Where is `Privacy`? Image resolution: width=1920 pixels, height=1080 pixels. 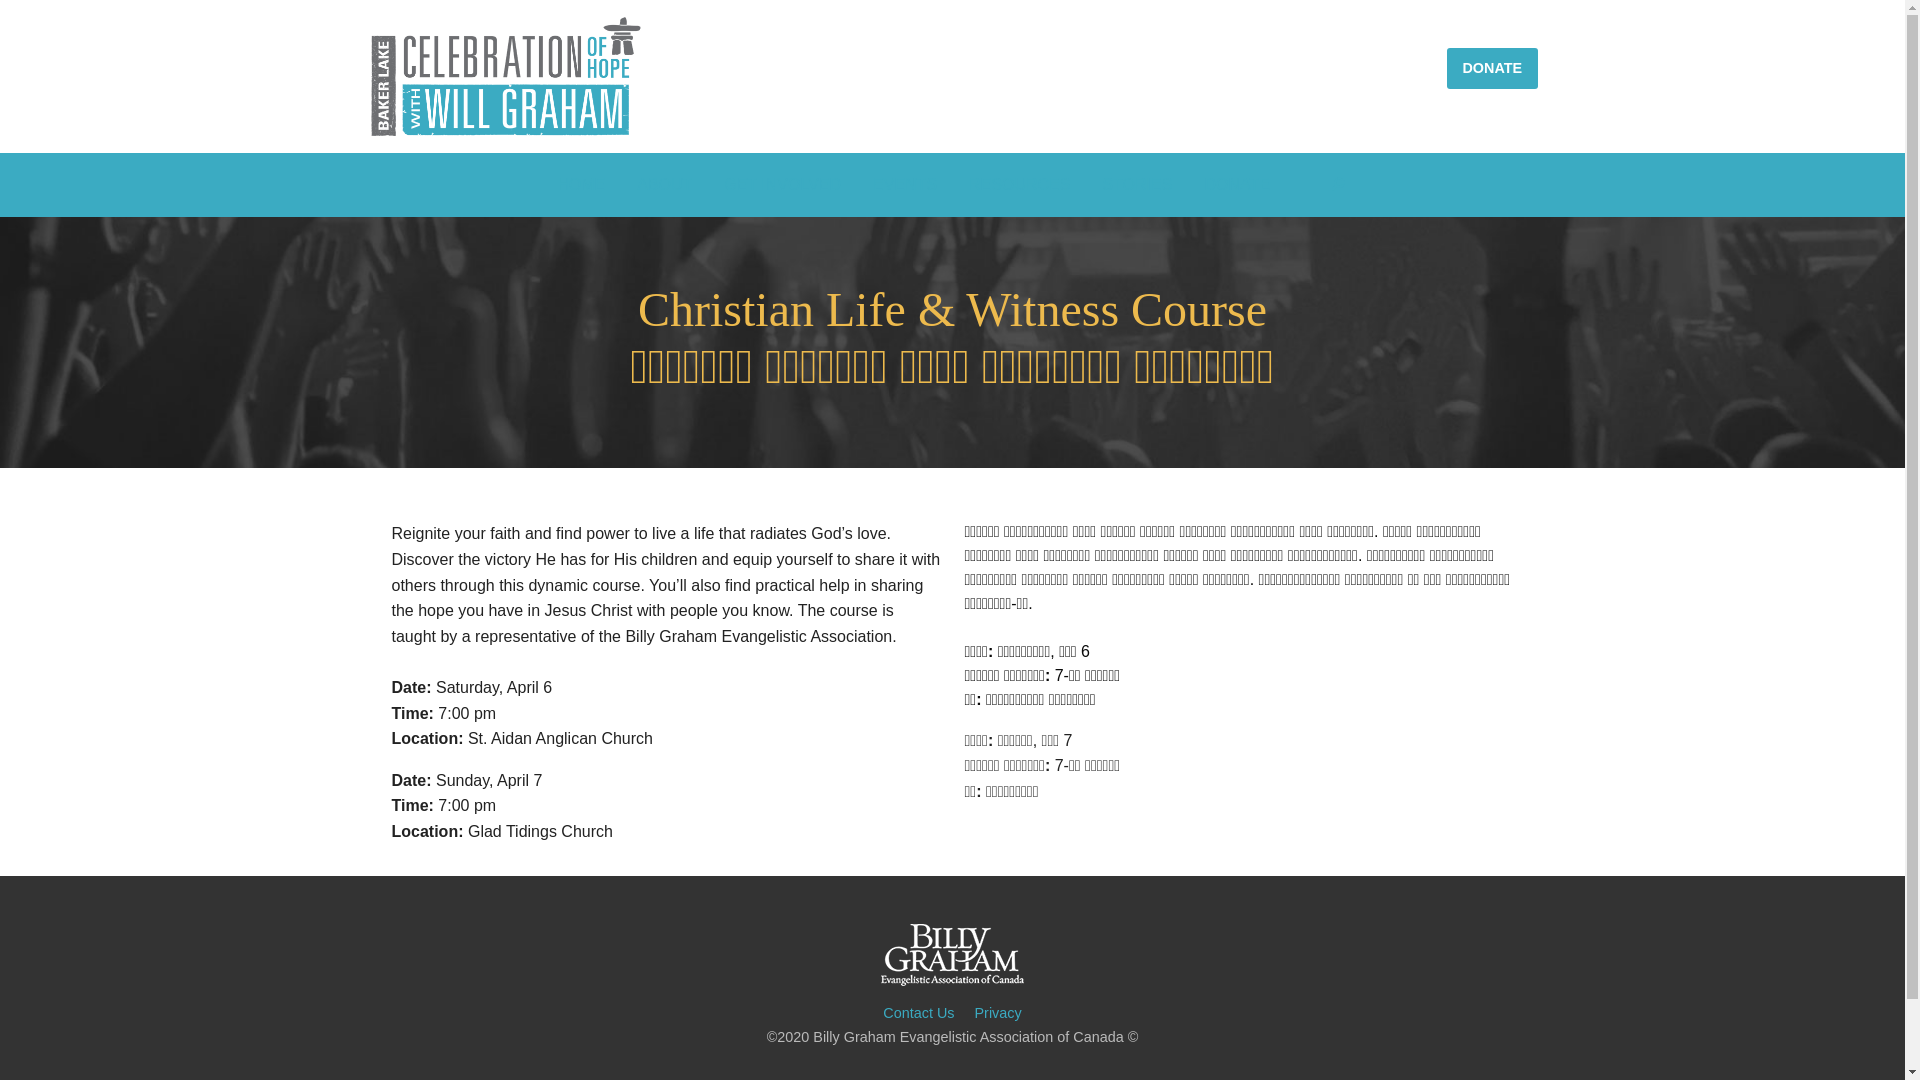
Privacy is located at coordinates (998, 1013).